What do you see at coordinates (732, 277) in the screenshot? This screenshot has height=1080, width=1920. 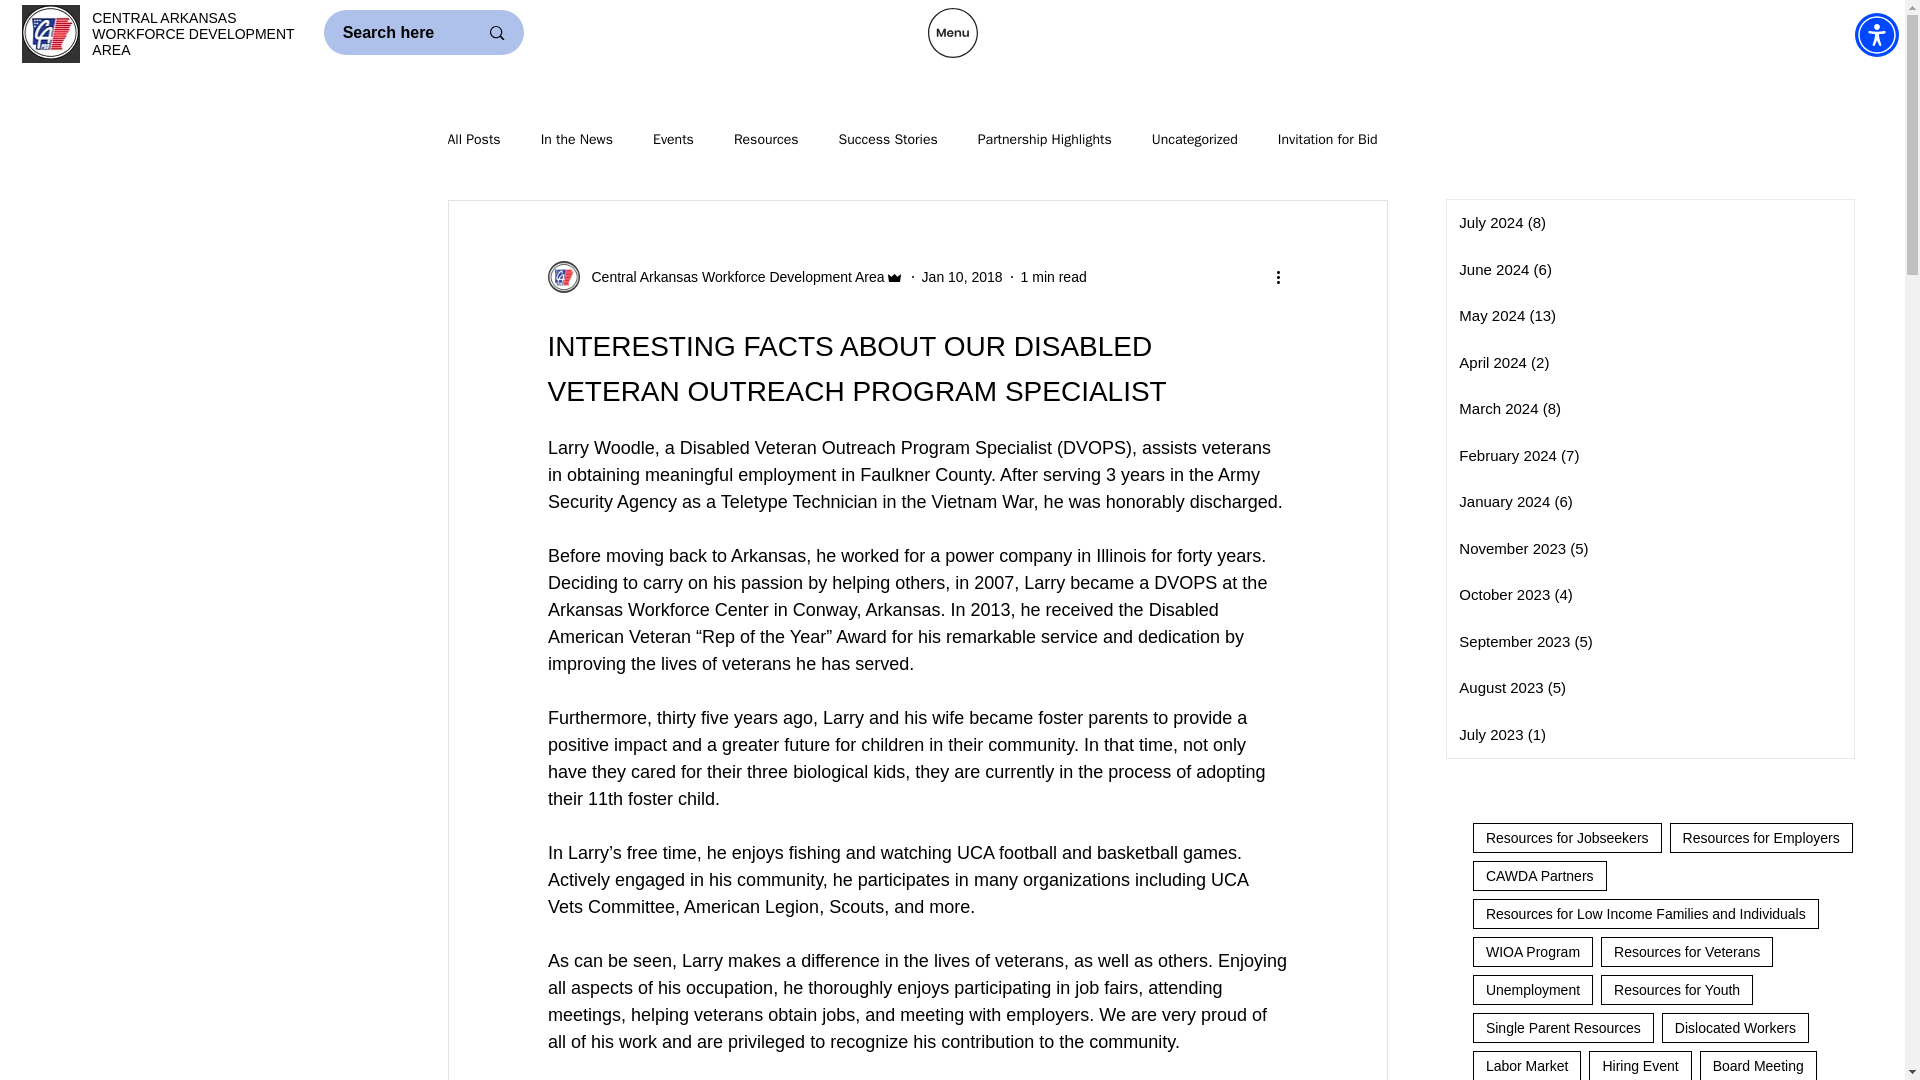 I see `Central Arkansas Workforce Development Area` at bounding box center [732, 277].